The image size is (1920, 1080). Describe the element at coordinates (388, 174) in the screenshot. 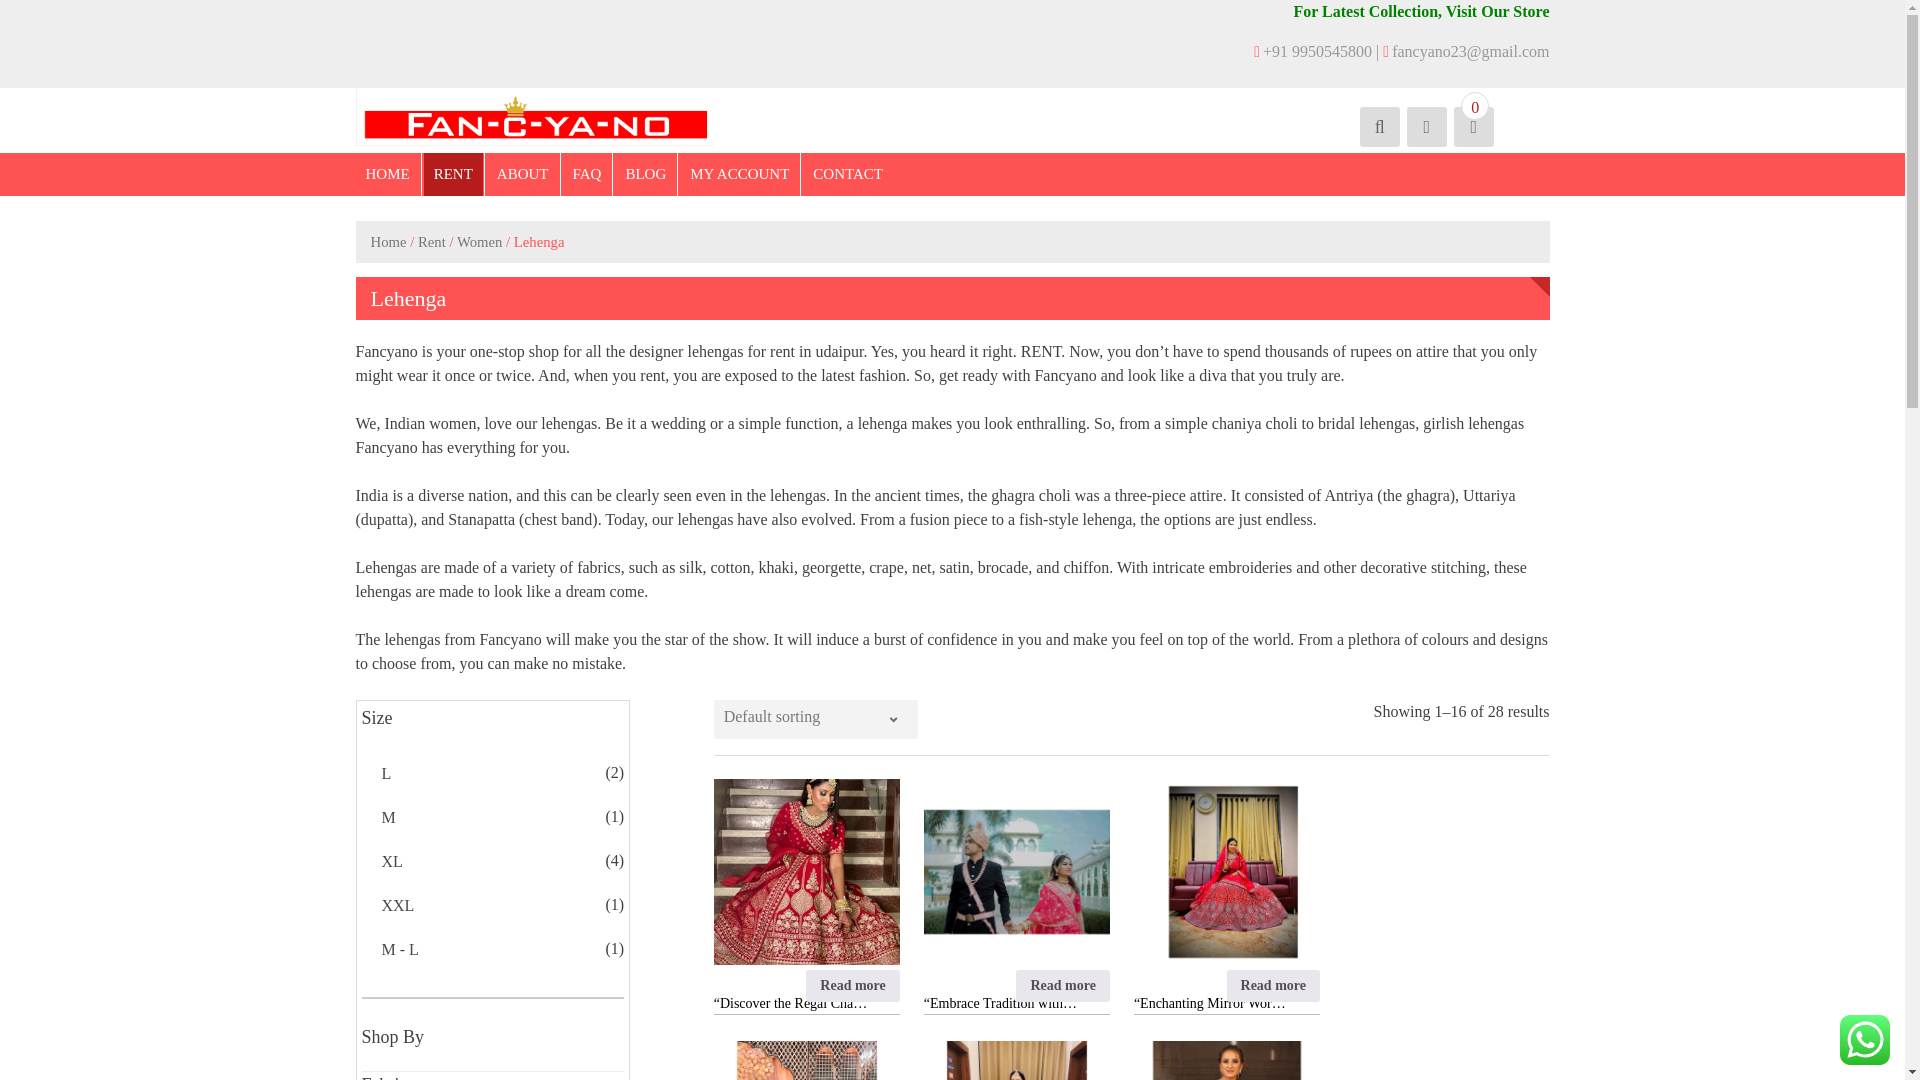

I see `HOME` at that location.